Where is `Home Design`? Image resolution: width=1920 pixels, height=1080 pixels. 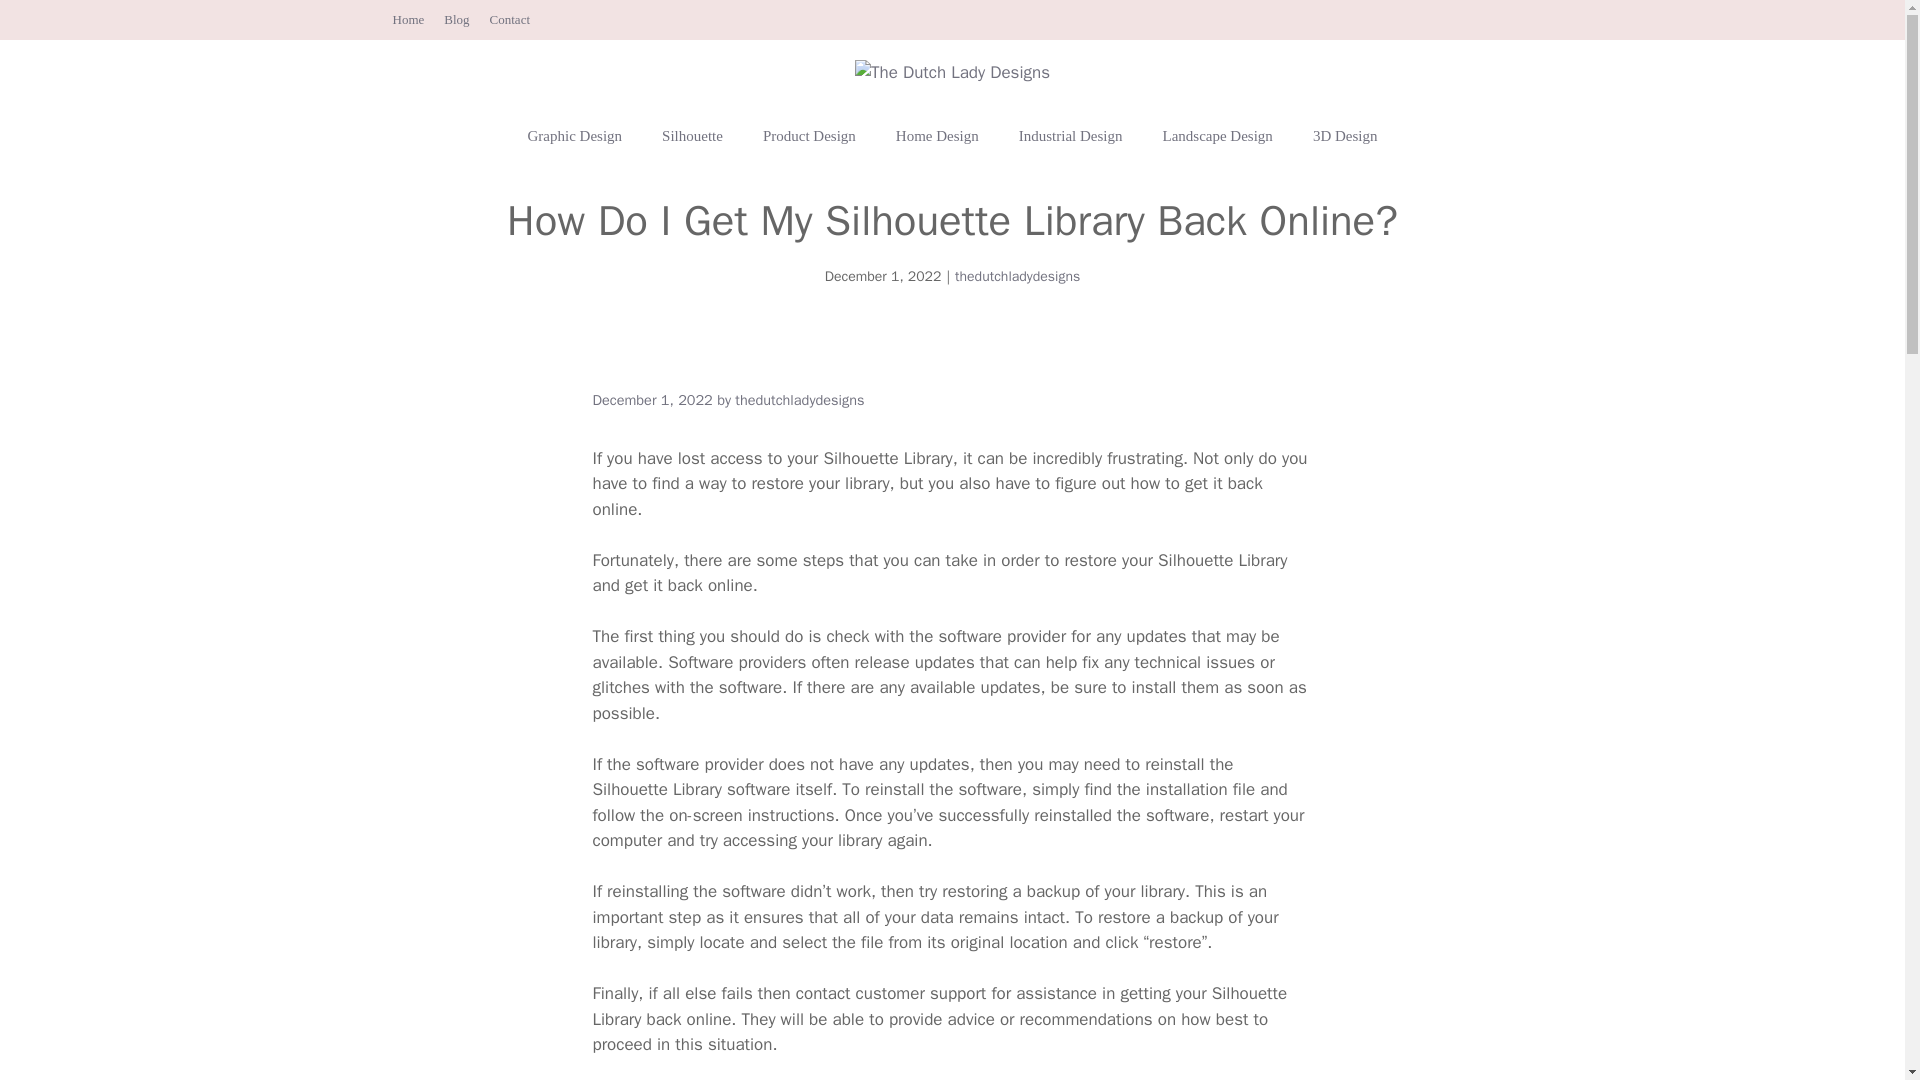 Home Design is located at coordinates (936, 136).